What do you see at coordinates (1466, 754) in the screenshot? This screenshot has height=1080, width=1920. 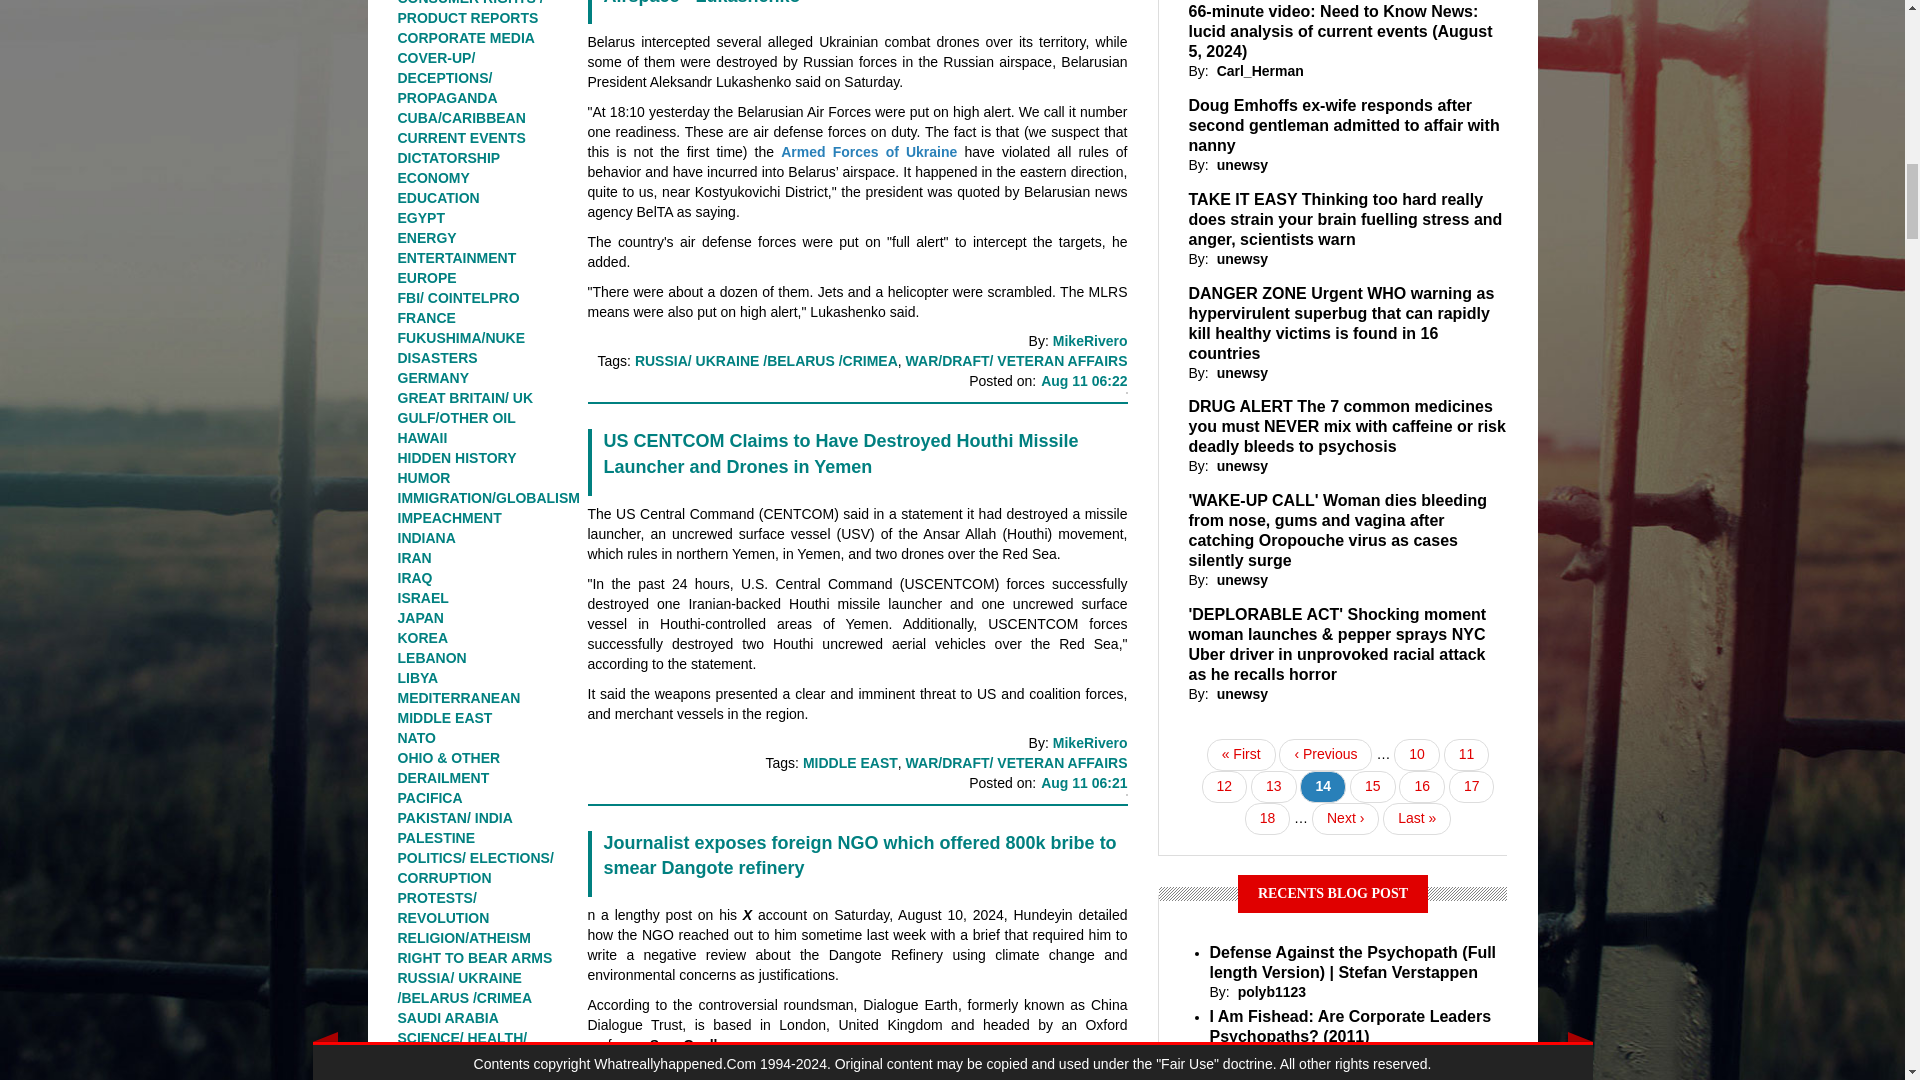 I see `Go to page 11` at bounding box center [1466, 754].